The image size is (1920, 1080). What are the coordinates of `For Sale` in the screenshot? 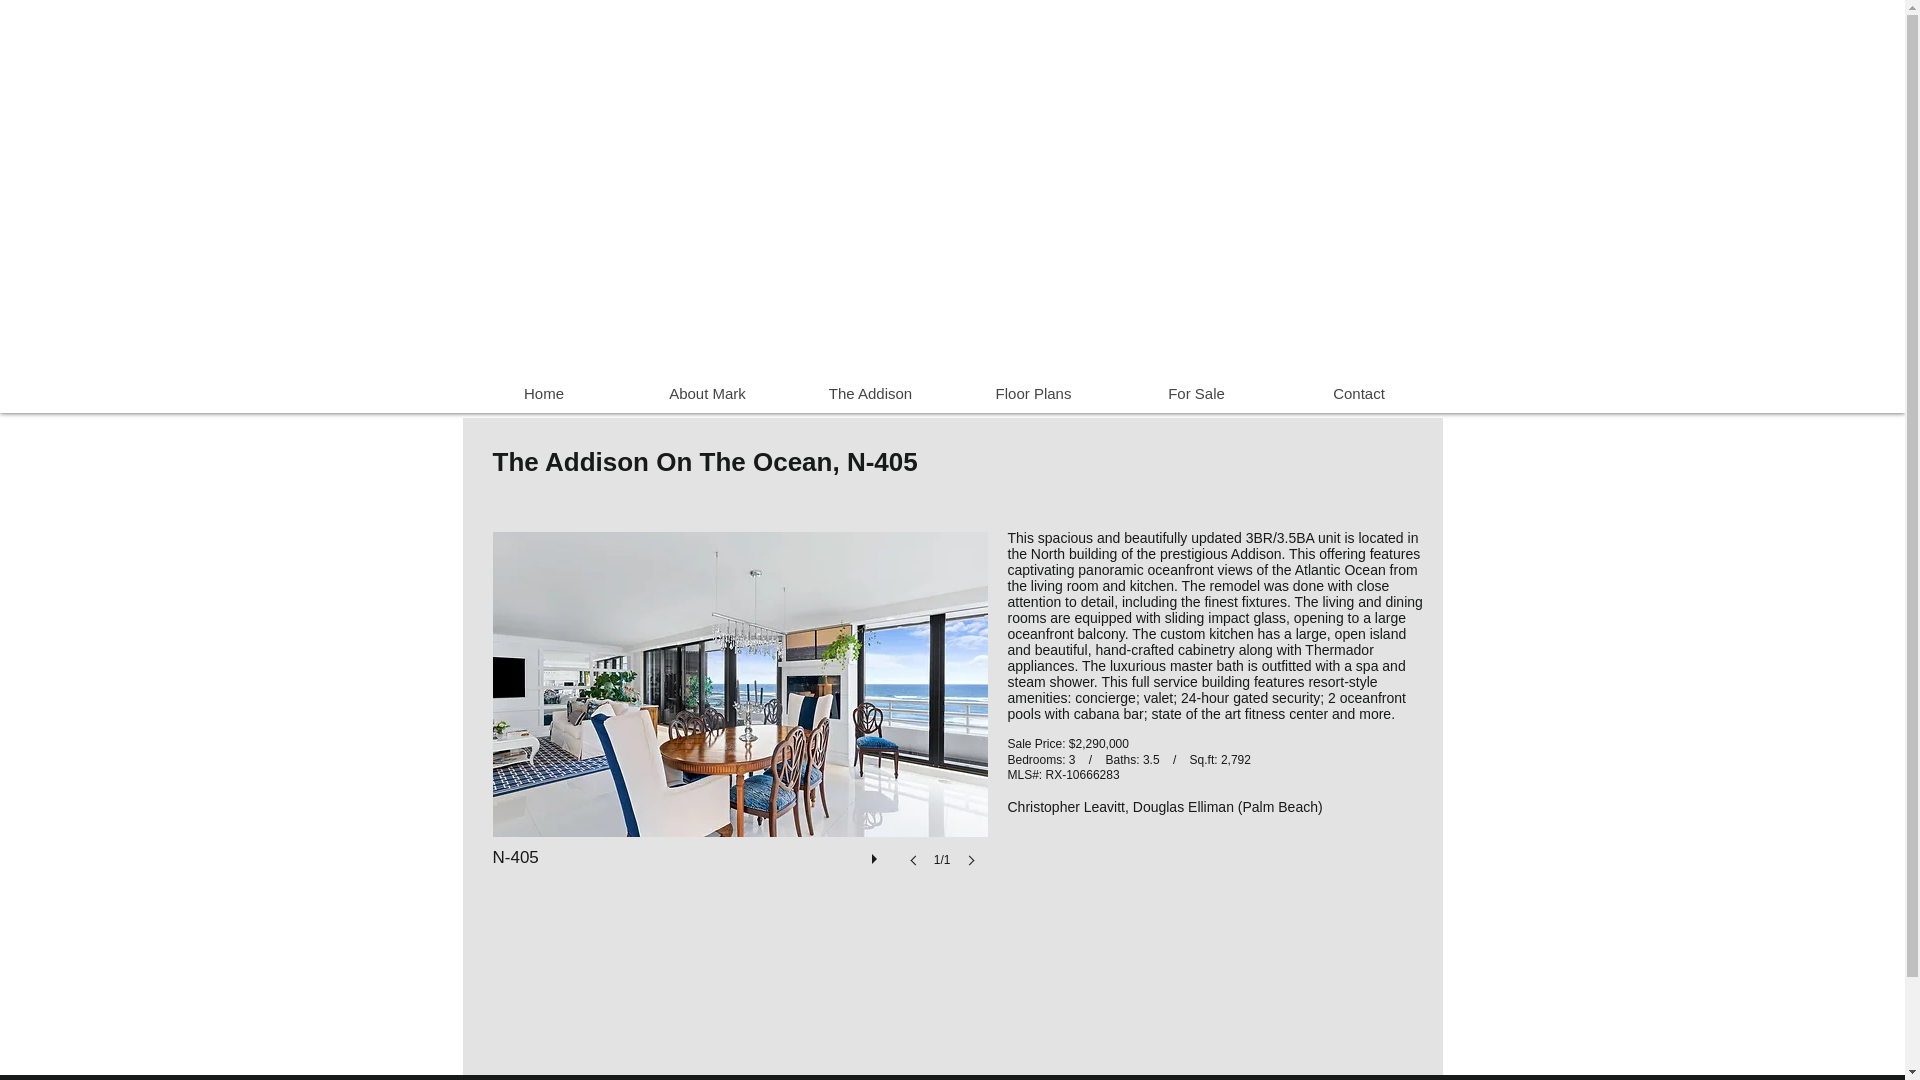 It's located at (1194, 393).